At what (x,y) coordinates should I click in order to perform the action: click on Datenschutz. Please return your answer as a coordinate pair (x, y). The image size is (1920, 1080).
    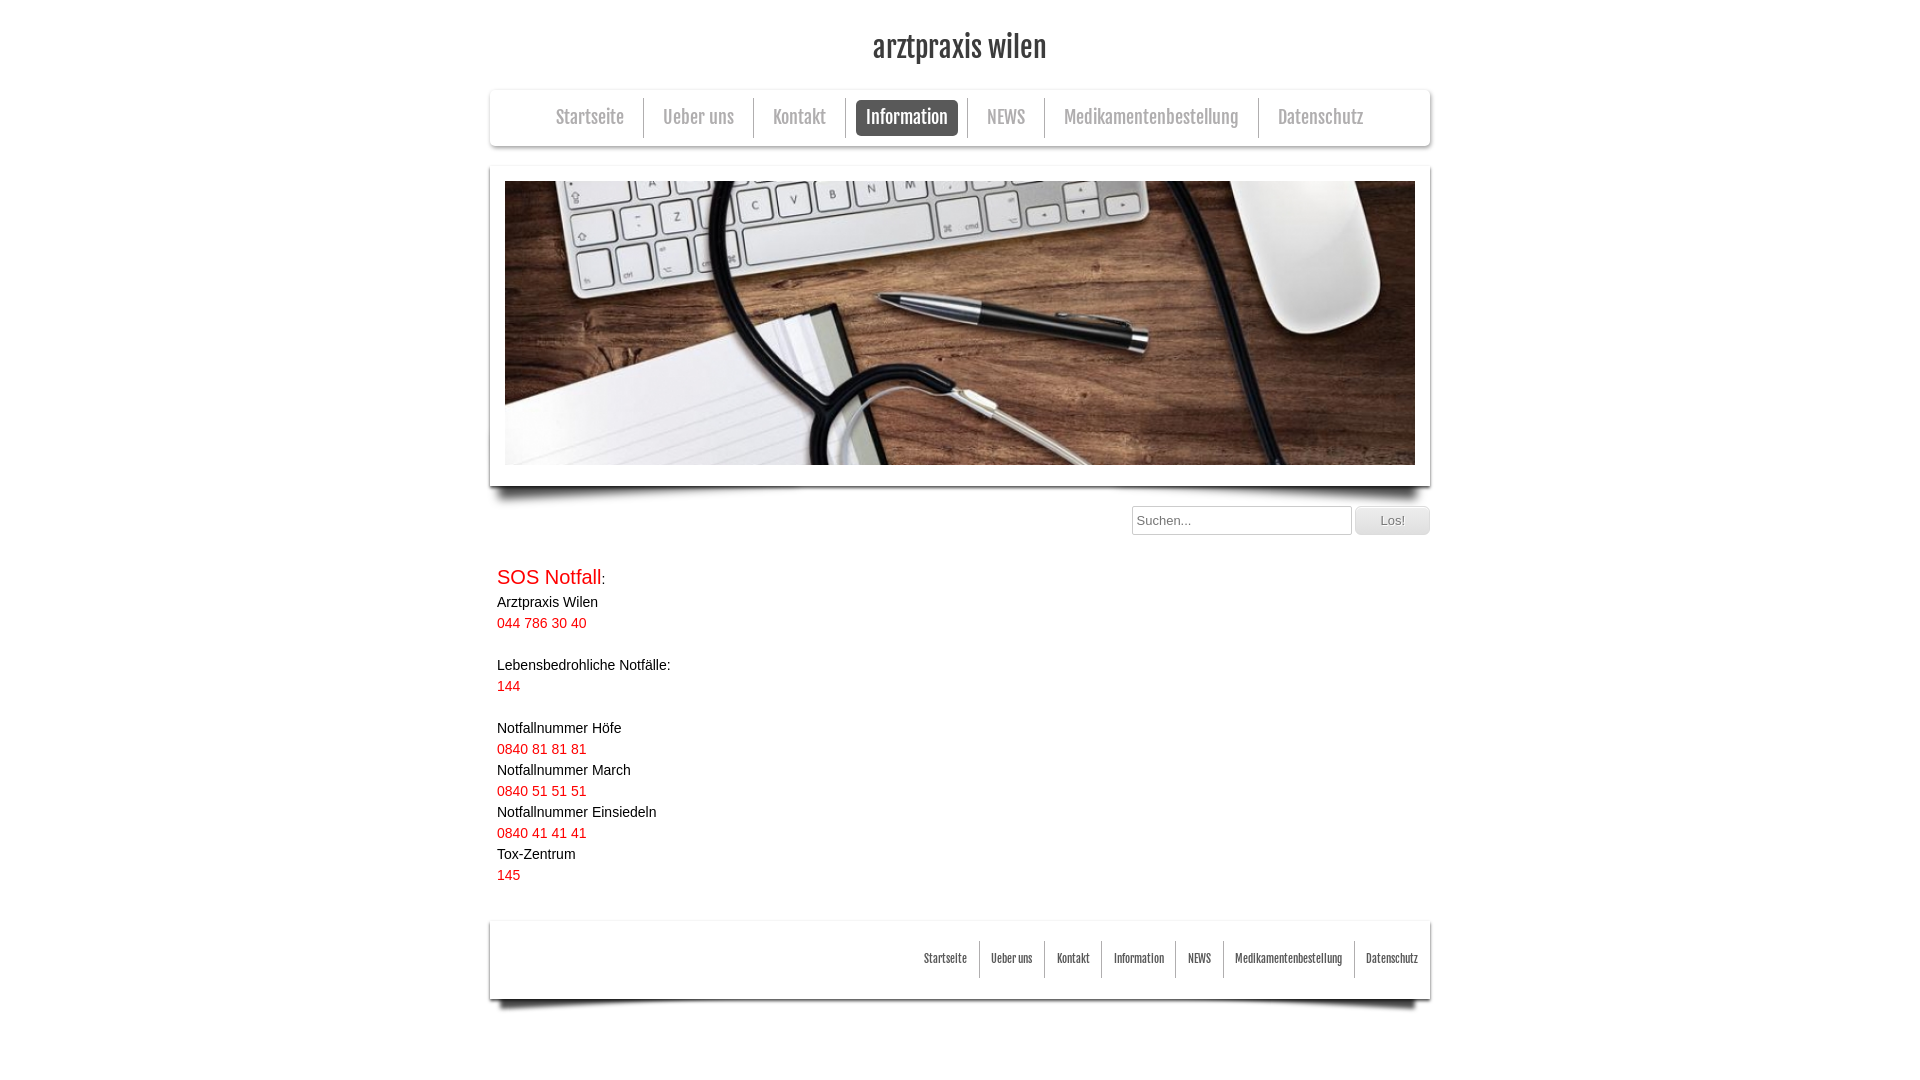
    Looking at the image, I should click on (1392, 960).